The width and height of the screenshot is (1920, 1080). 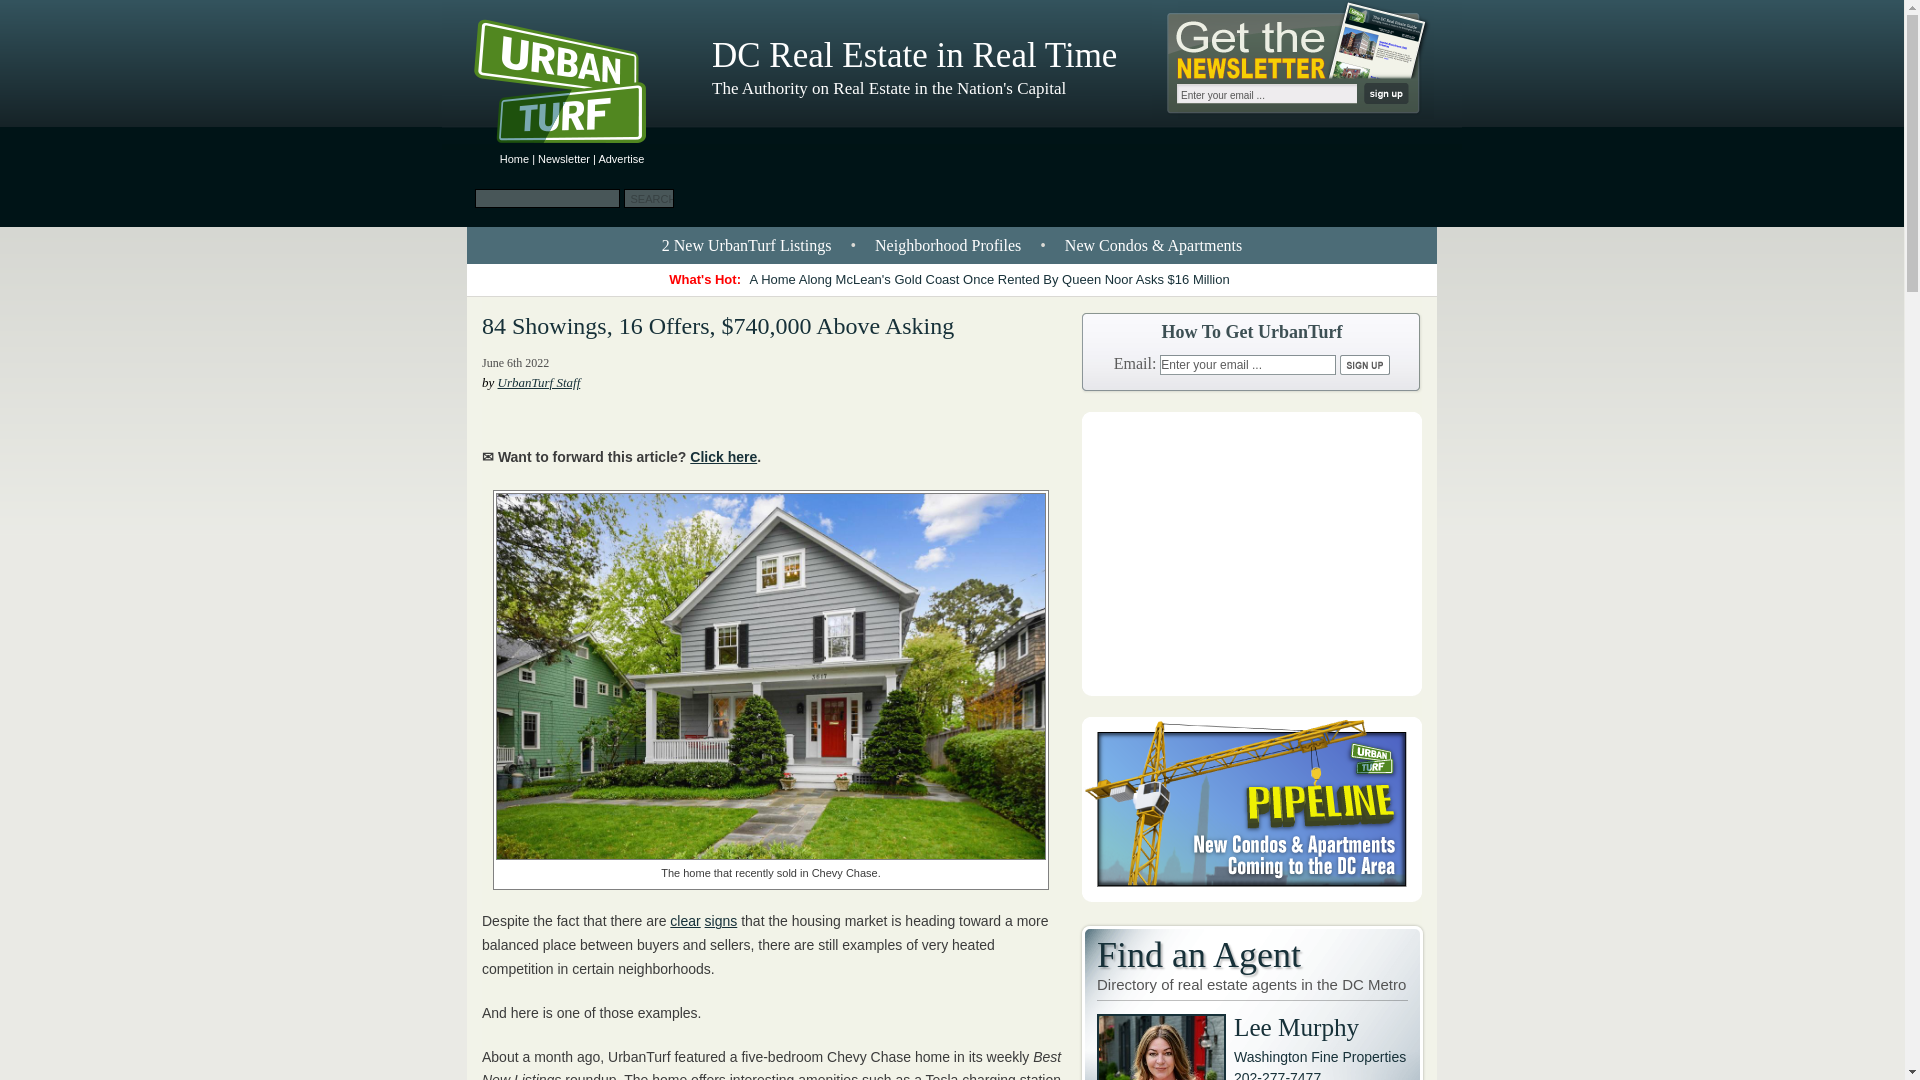 What do you see at coordinates (576, 84) in the screenshot?
I see `UrbanTurf Homepage` at bounding box center [576, 84].